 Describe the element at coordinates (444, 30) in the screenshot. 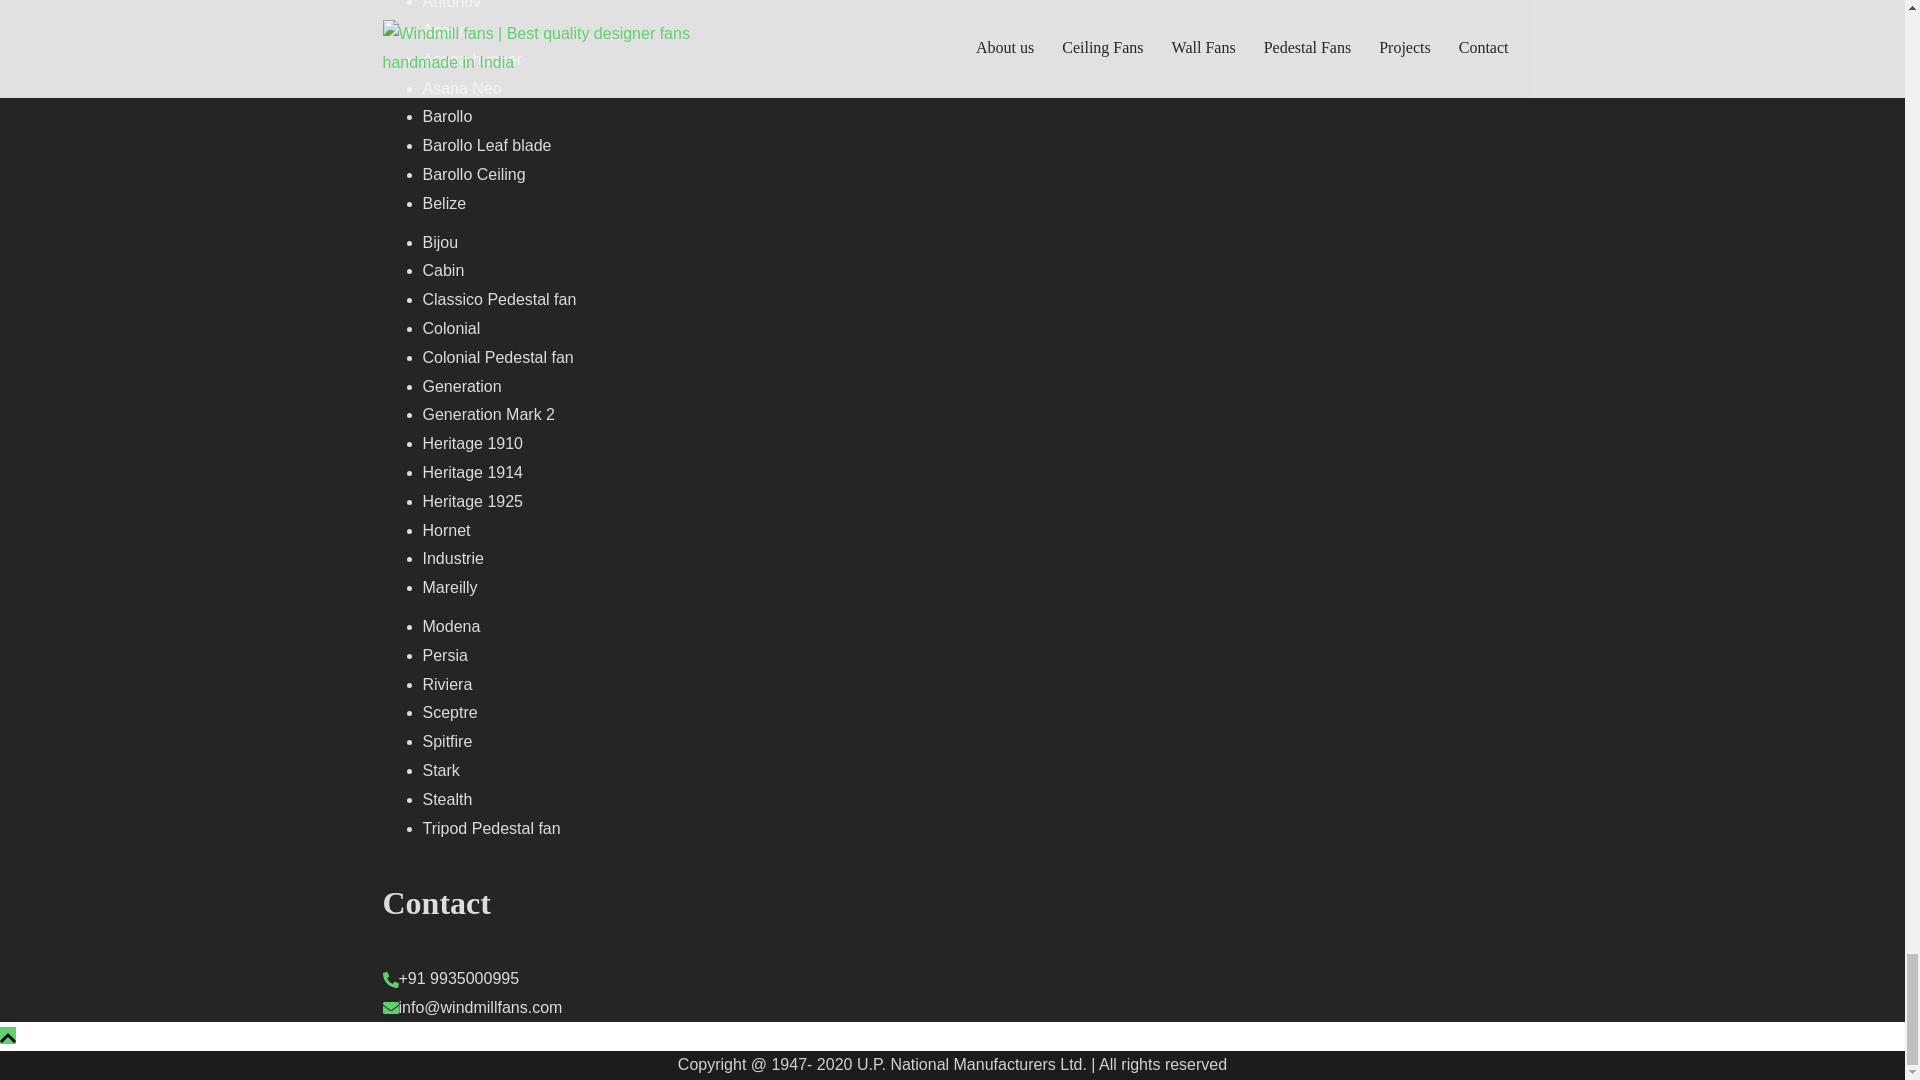

I see `Asana` at that location.